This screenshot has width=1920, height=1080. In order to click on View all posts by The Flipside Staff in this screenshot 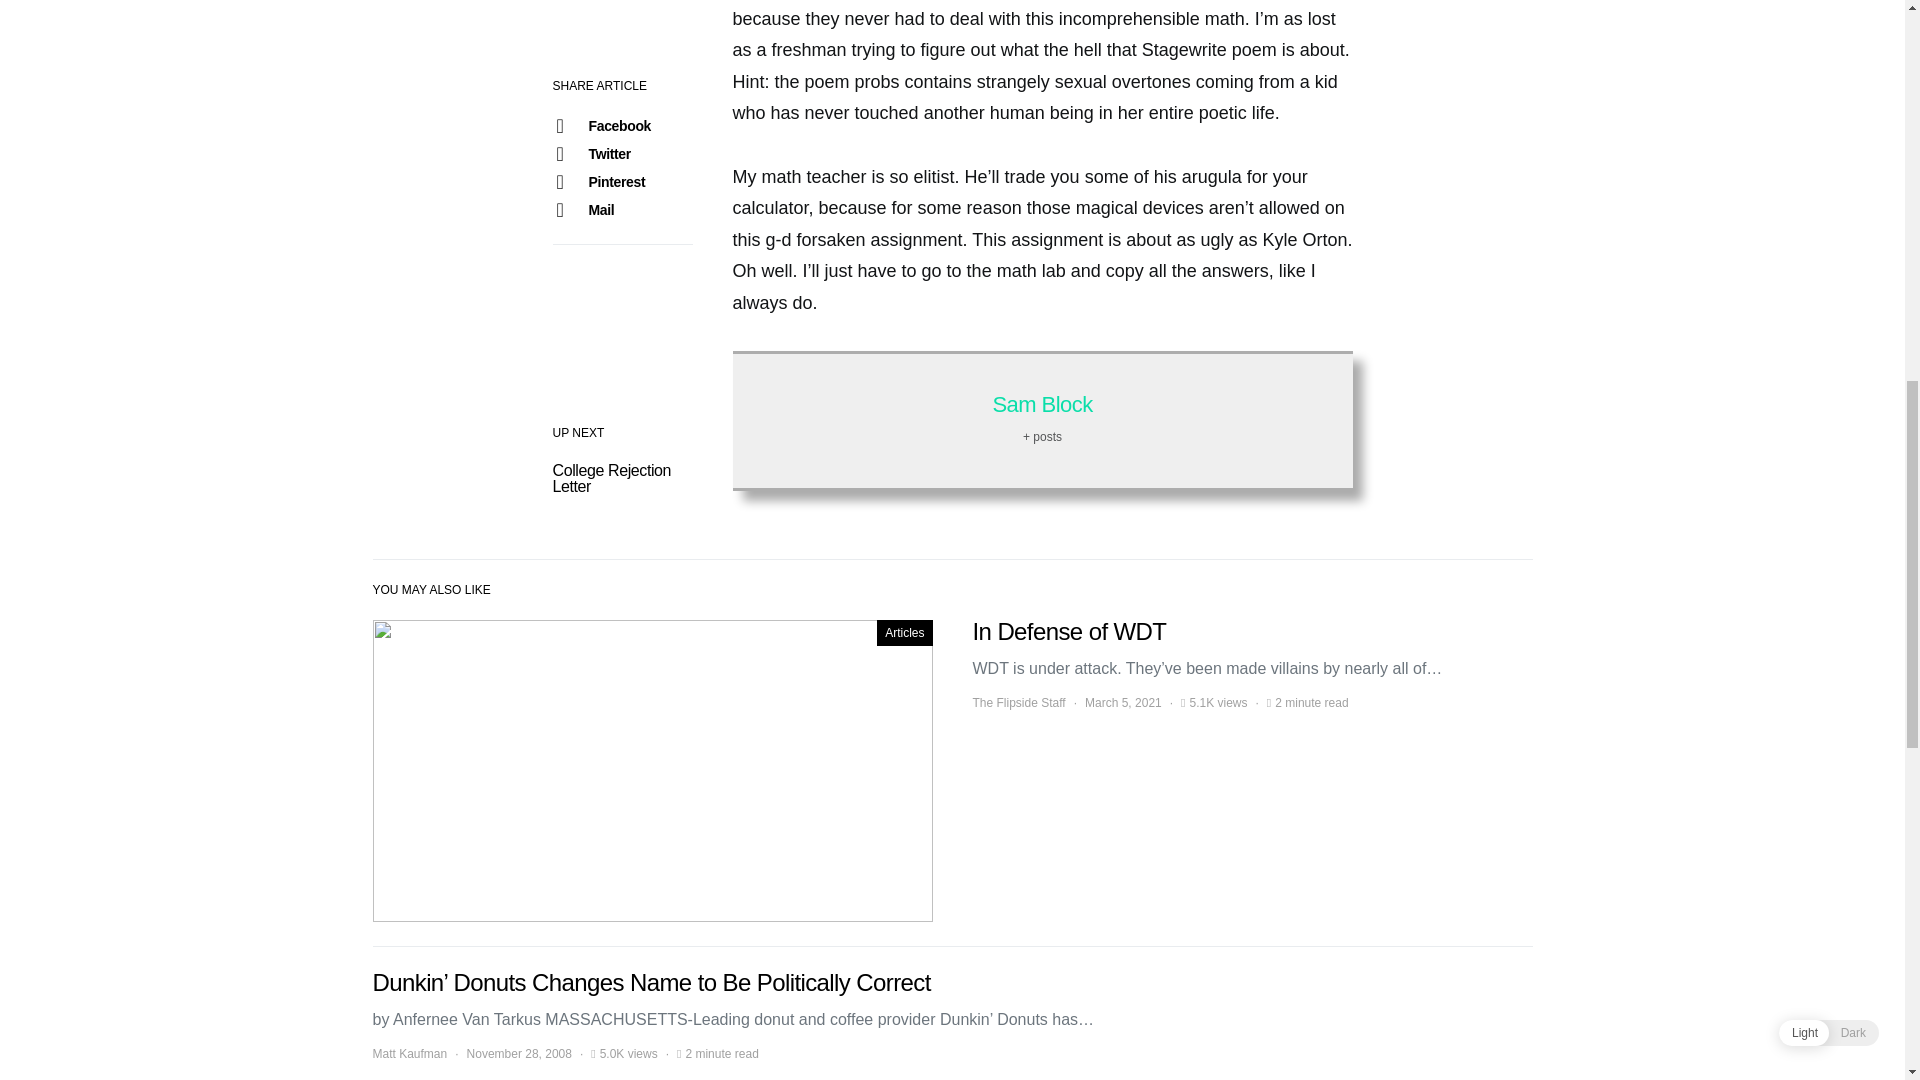, I will do `click(1018, 702)`.